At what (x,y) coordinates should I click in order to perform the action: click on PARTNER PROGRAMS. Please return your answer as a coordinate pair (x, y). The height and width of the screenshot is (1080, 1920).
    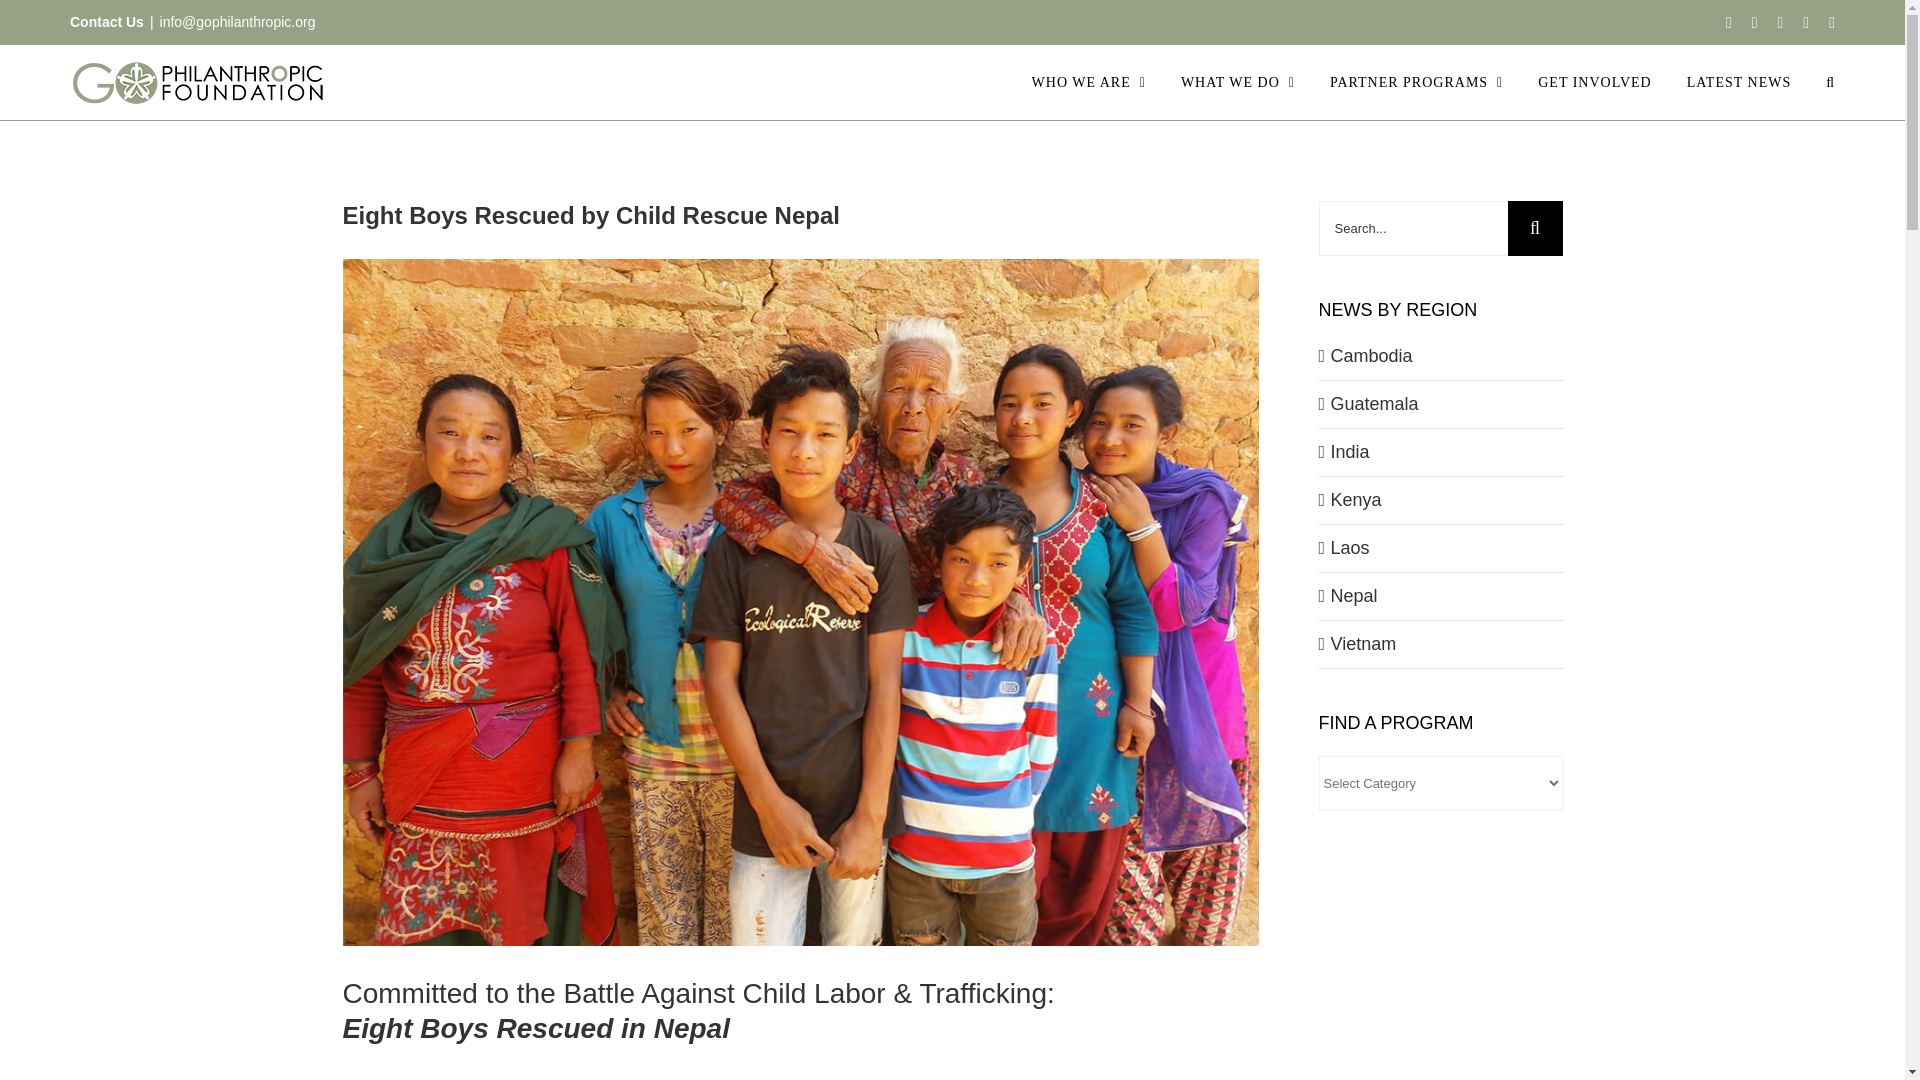
    Looking at the image, I should click on (1416, 82).